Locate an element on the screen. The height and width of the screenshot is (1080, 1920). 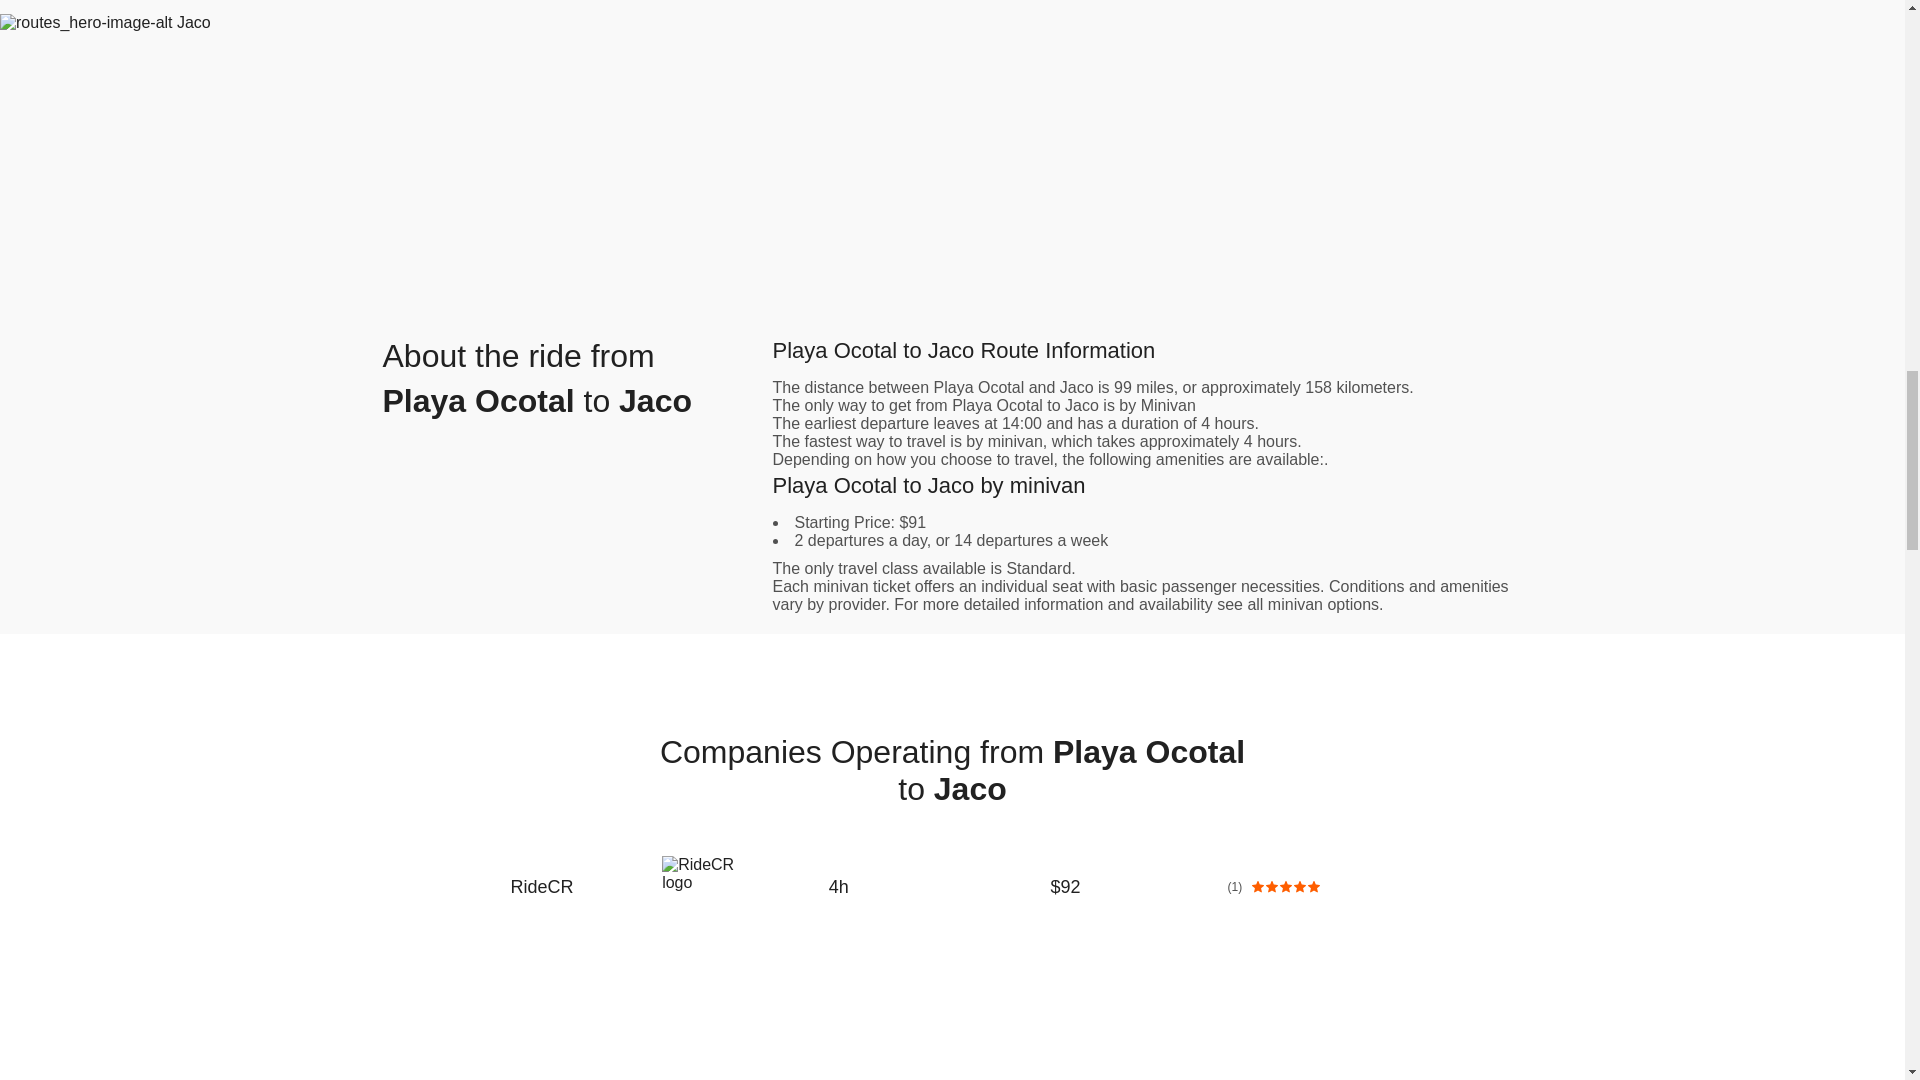
minivan is located at coordinates (1294, 604).